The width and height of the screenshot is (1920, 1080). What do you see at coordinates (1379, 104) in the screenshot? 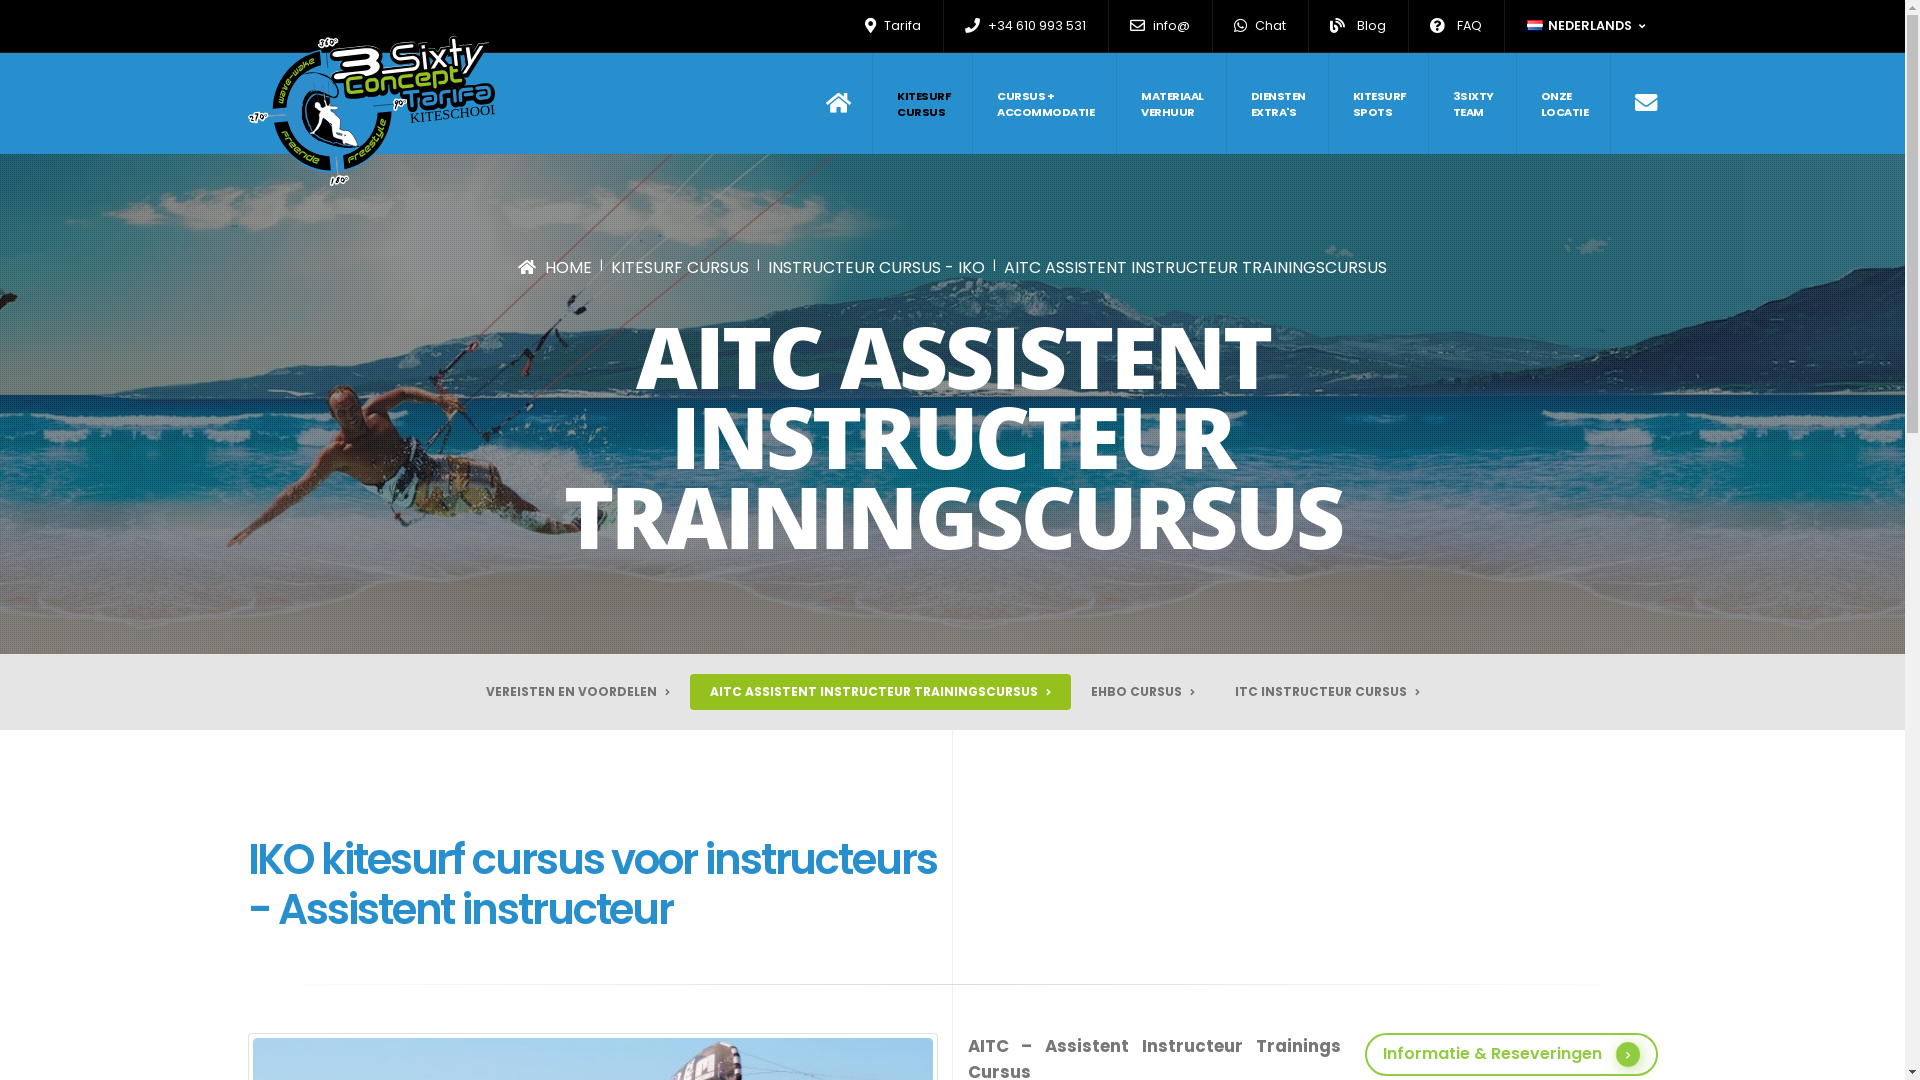
I see `KITESURF SPOTS` at bounding box center [1379, 104].